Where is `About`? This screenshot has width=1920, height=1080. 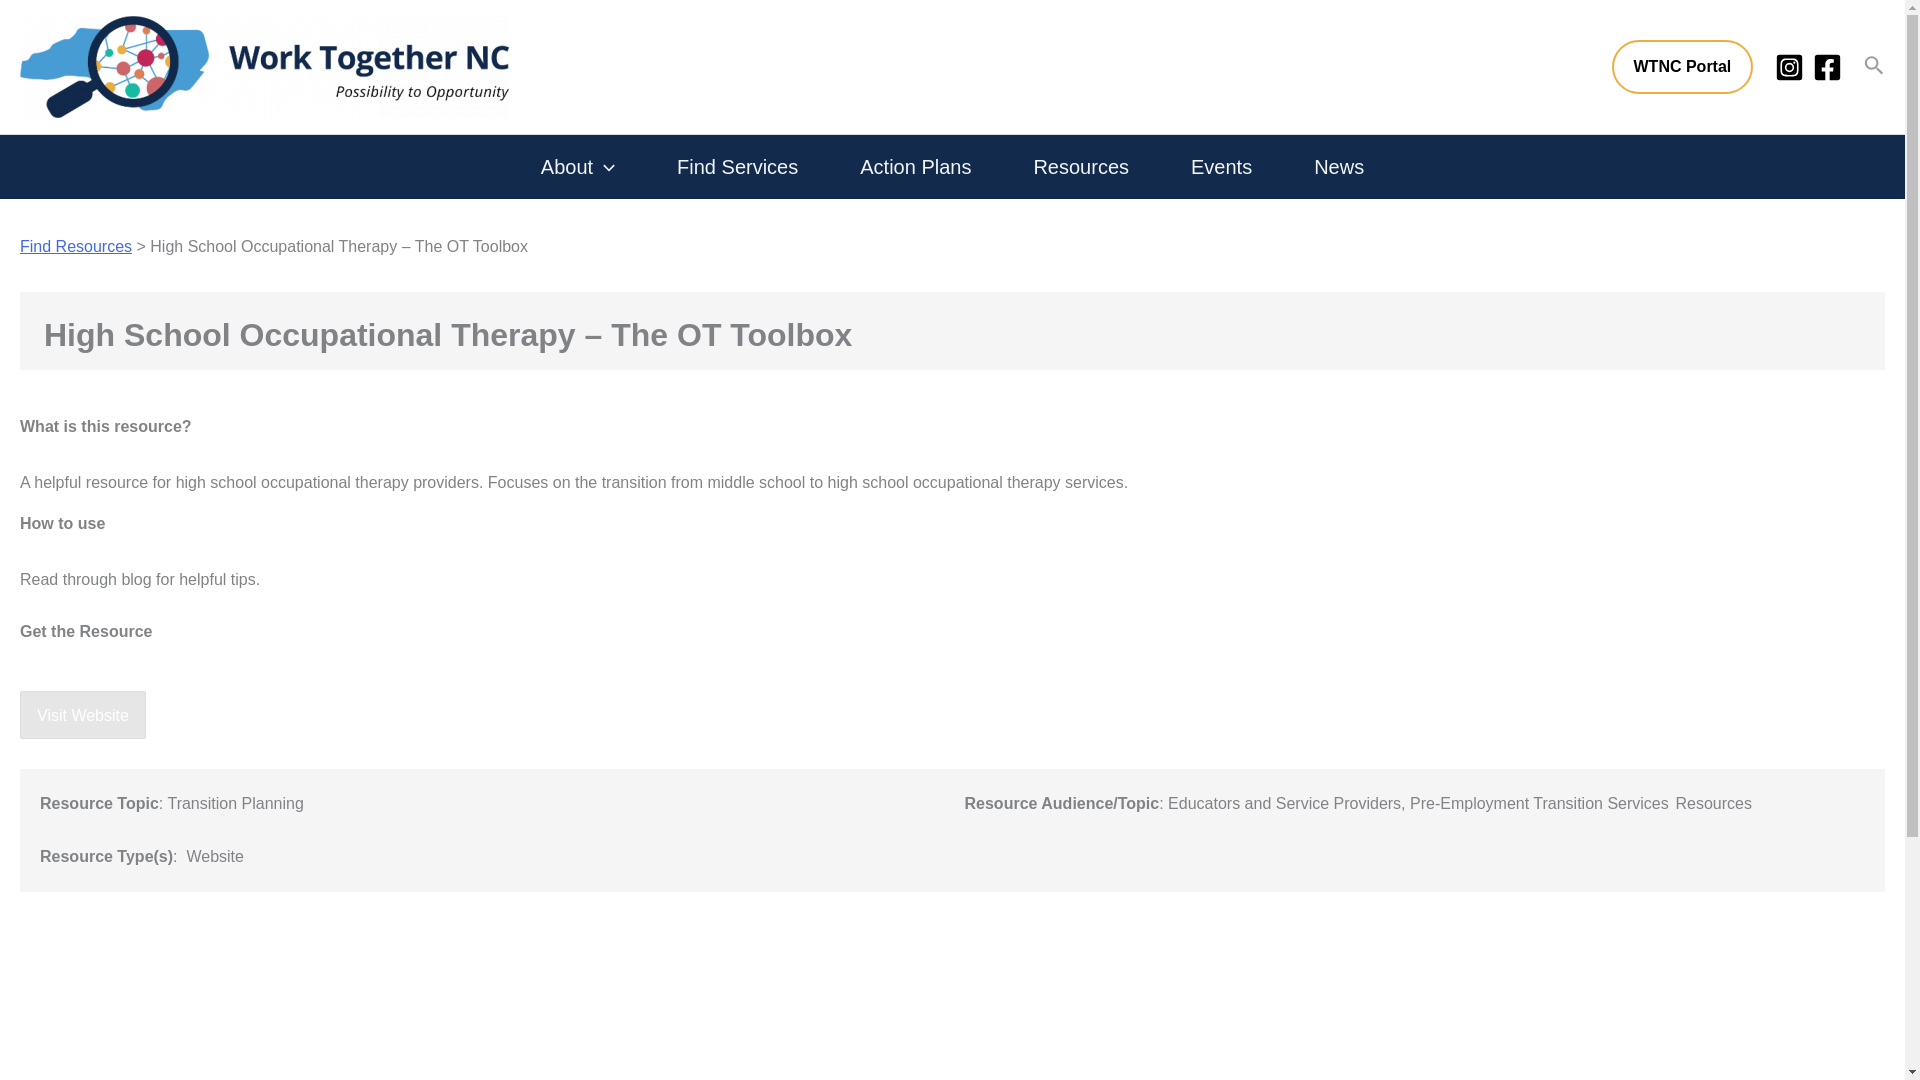 About is located at coordinates (578, 166).